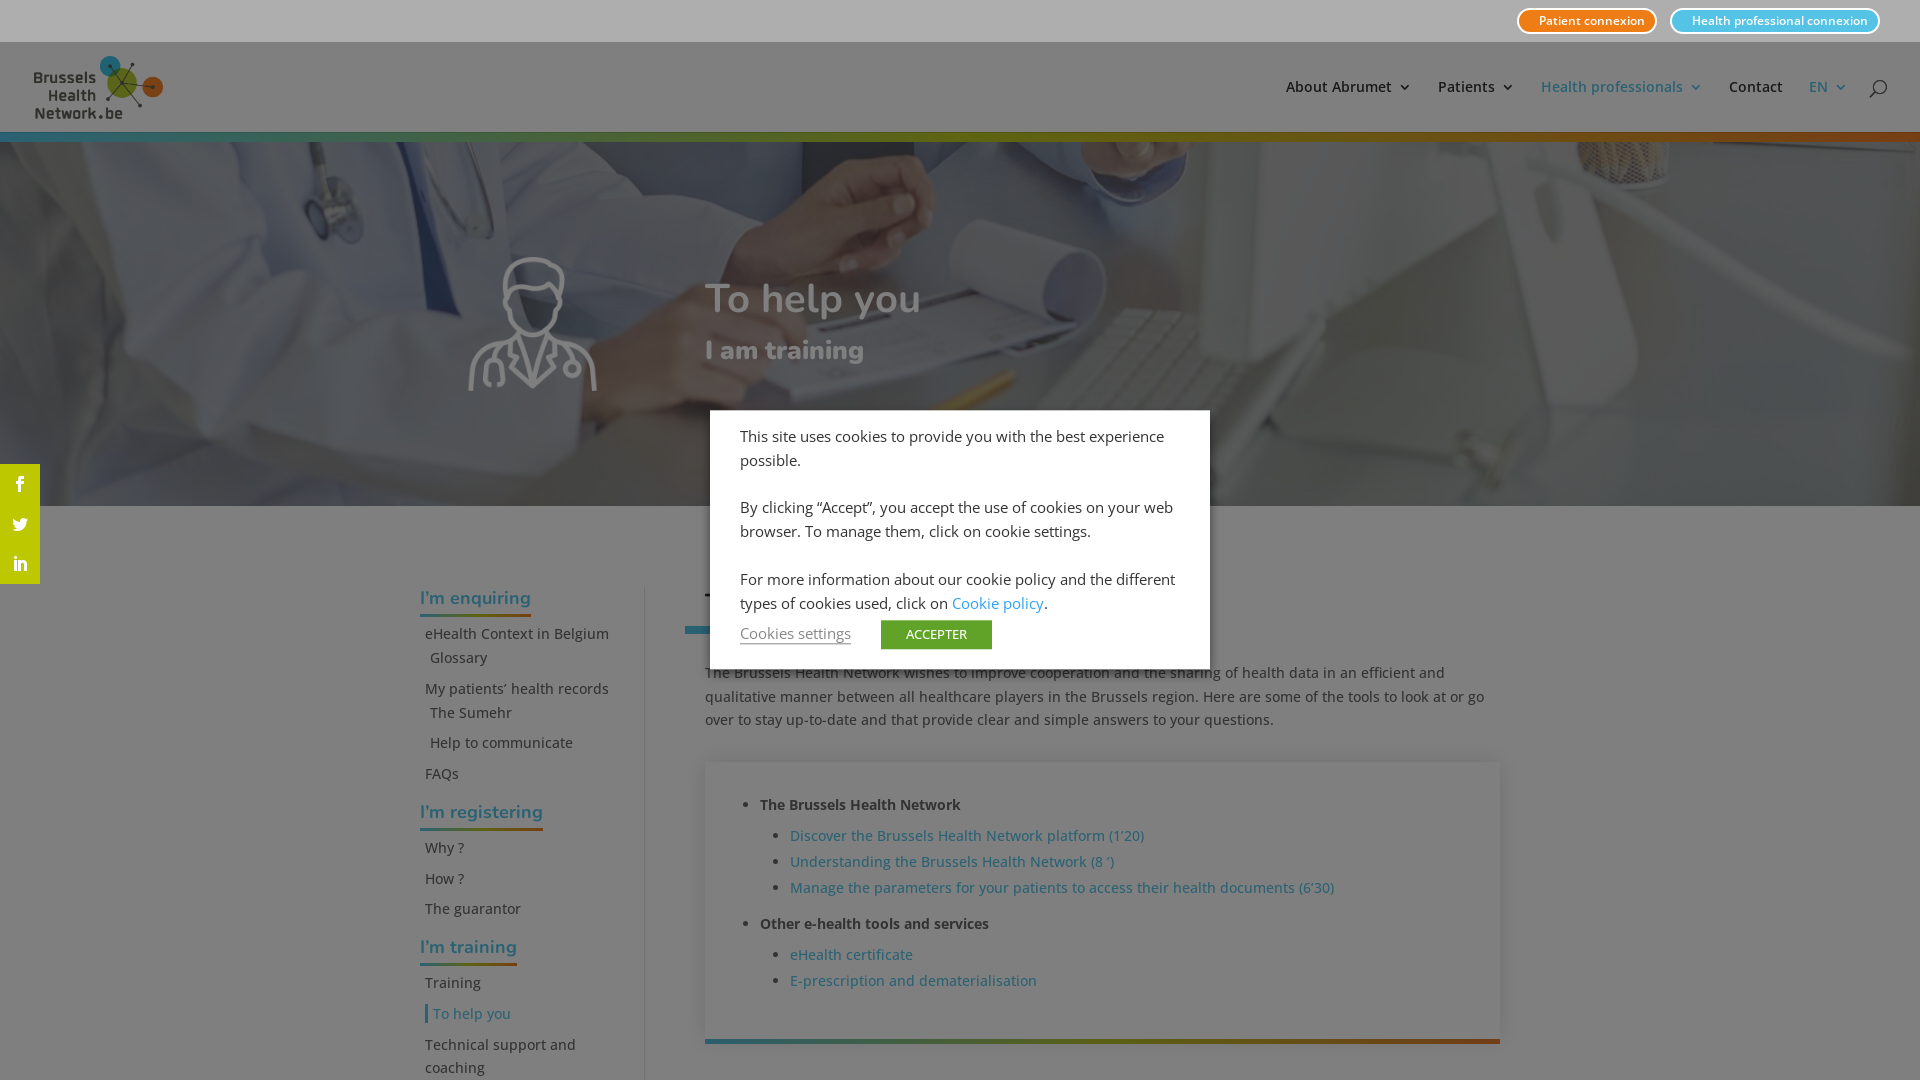 This screenshot has height=1080, width=1920. What do you see at coordinates (1775, 21) in the screenshot?
I see `Health professional connexion` at bounding box center [1775, 21].